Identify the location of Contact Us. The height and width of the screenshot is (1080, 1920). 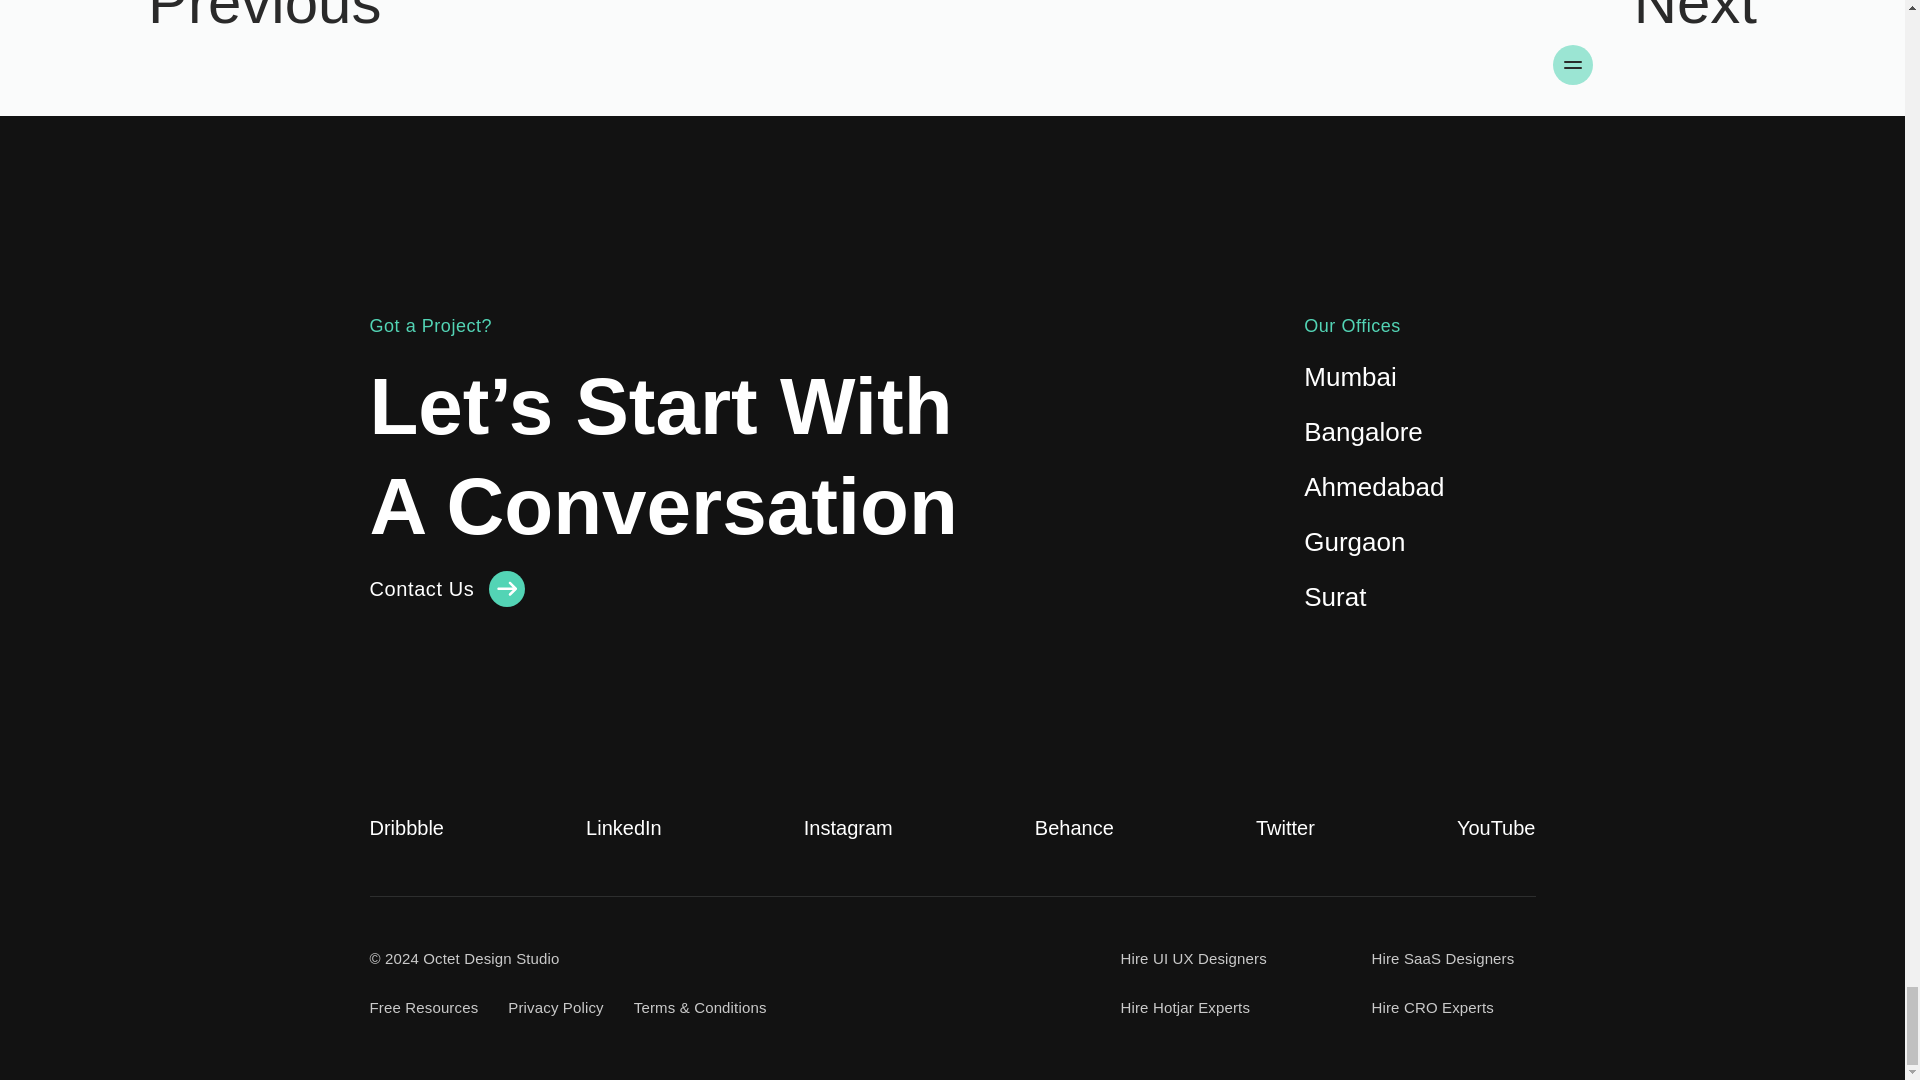
(448, 588).